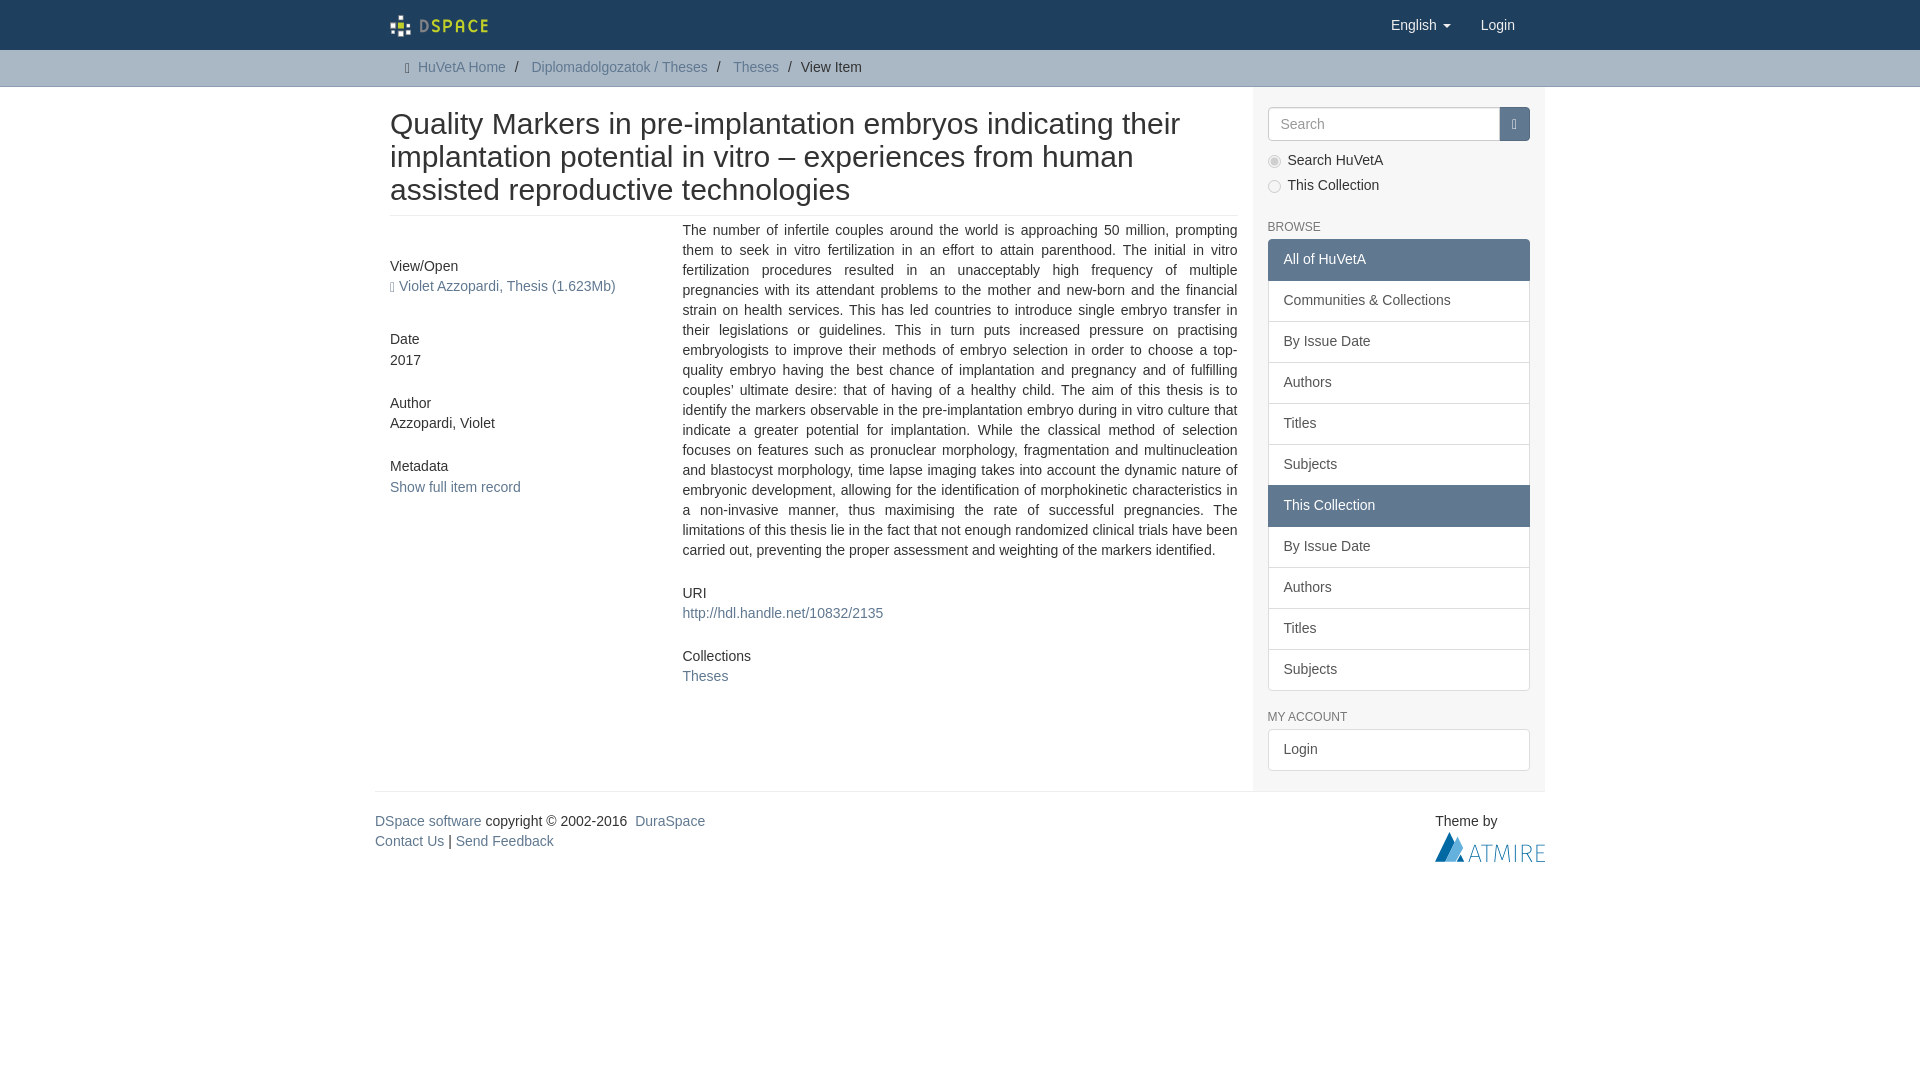  What do you see at coordinates (1514, 124) in the screenshot?
I see `Go` at bounding box center [1514, 124].